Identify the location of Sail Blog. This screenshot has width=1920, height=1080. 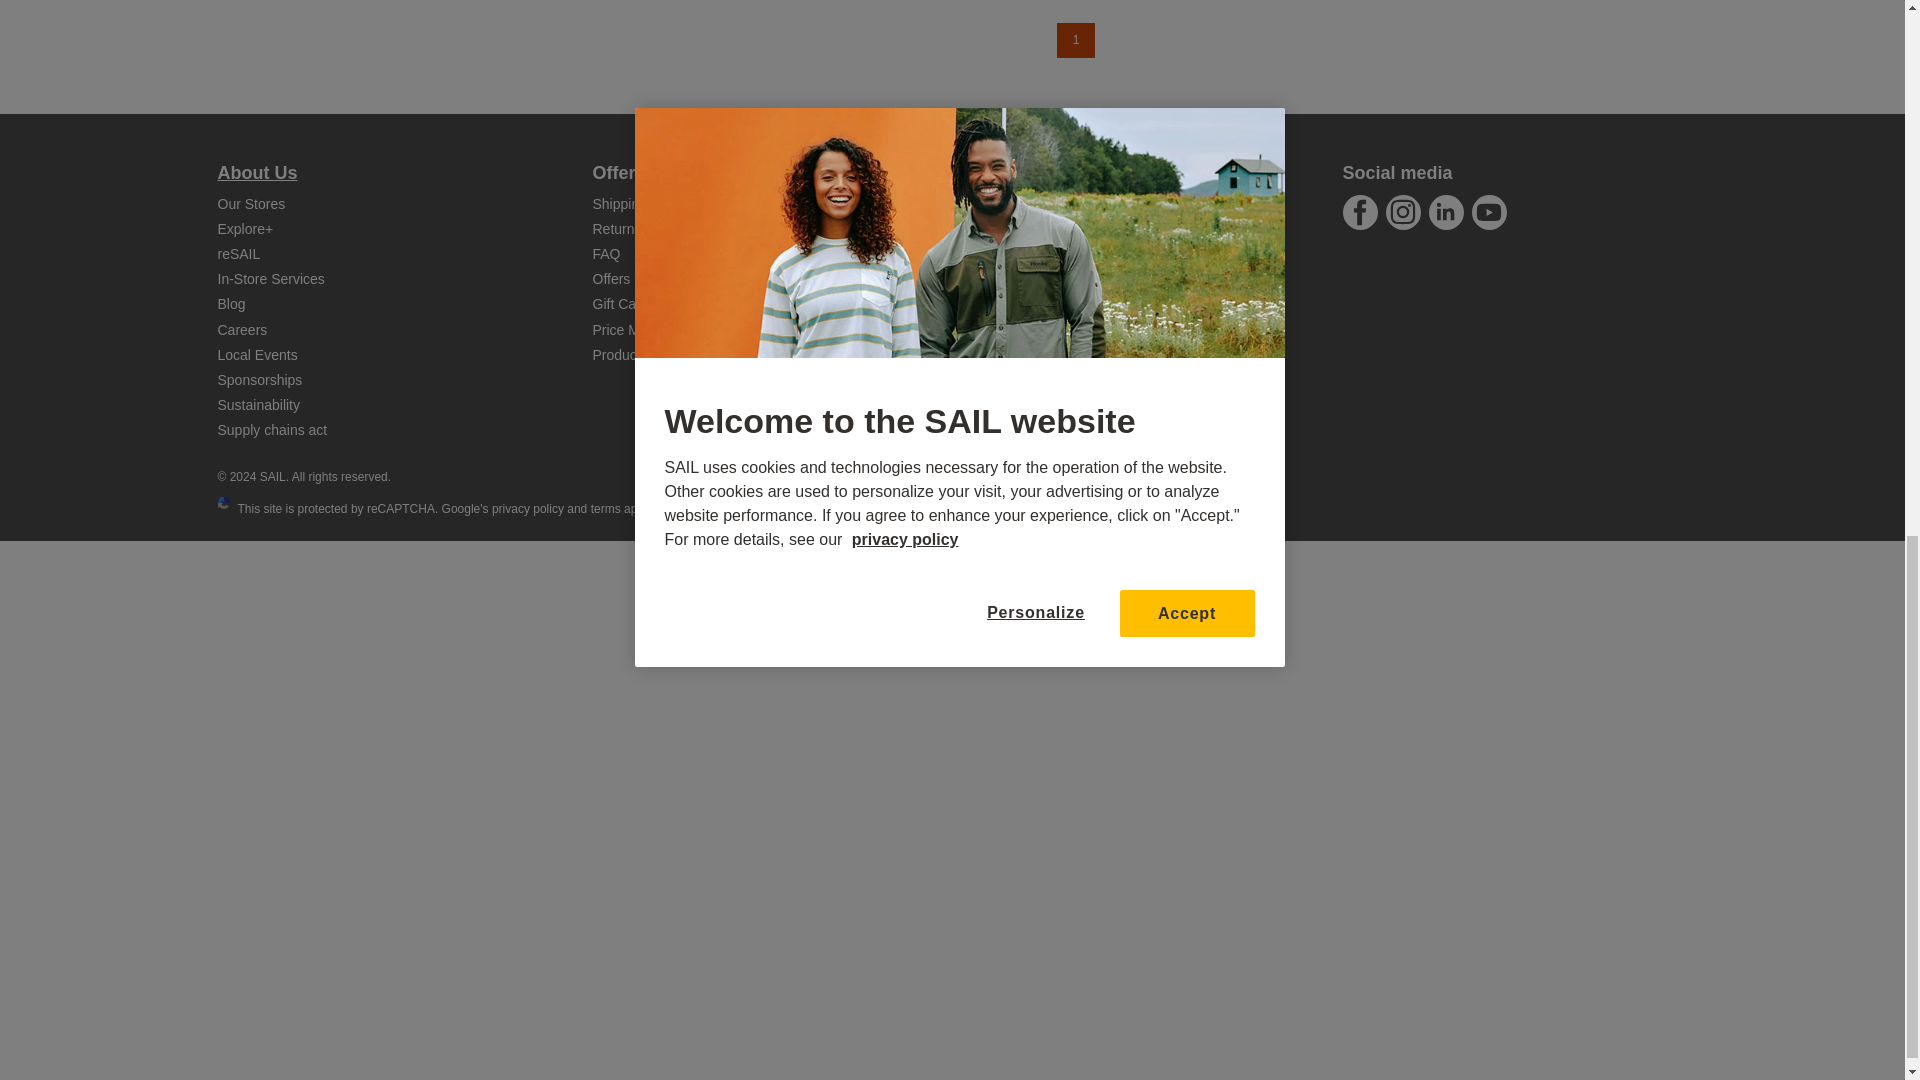
(232, 304).